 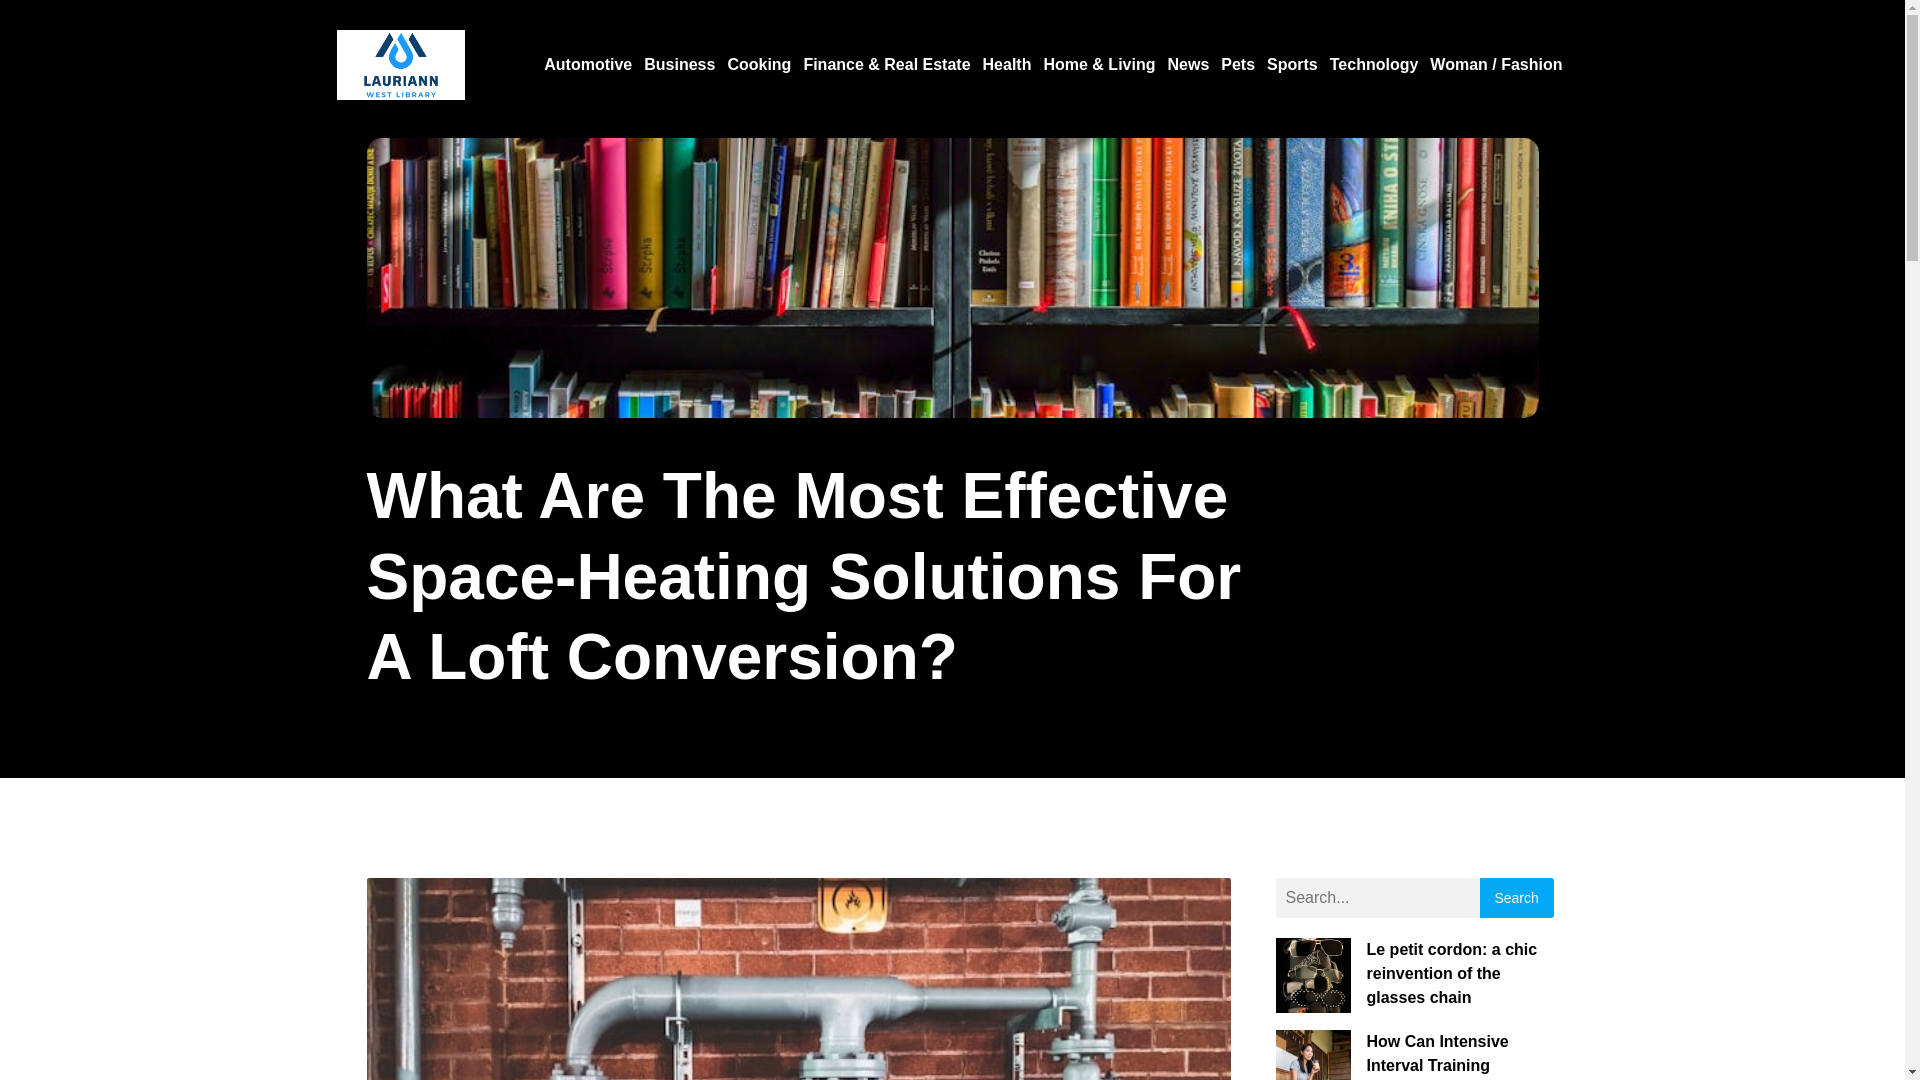 What do you see at coordinates (679, 65) in the screenshot?
I see `Business` at bounding box center [679, 65].